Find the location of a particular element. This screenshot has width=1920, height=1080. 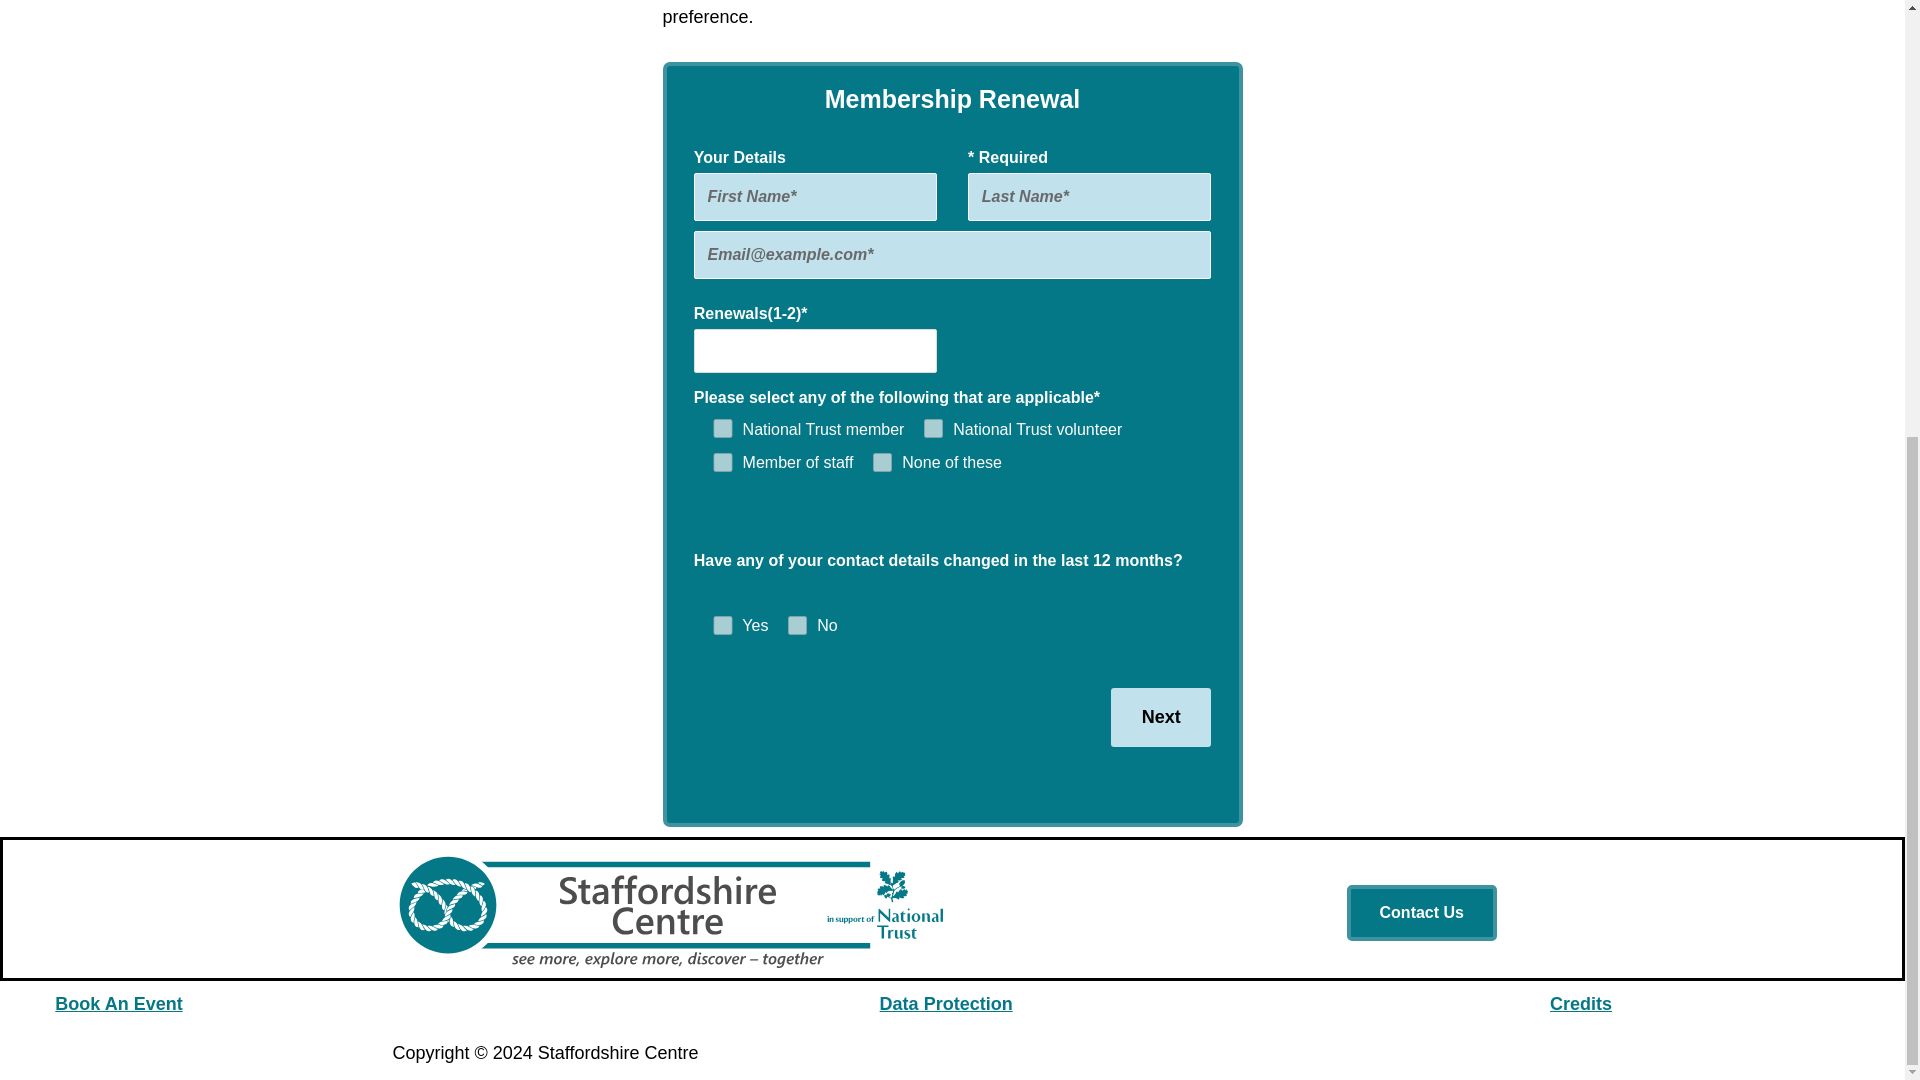

Sign Me Up is located at coordinates (1547, 610).